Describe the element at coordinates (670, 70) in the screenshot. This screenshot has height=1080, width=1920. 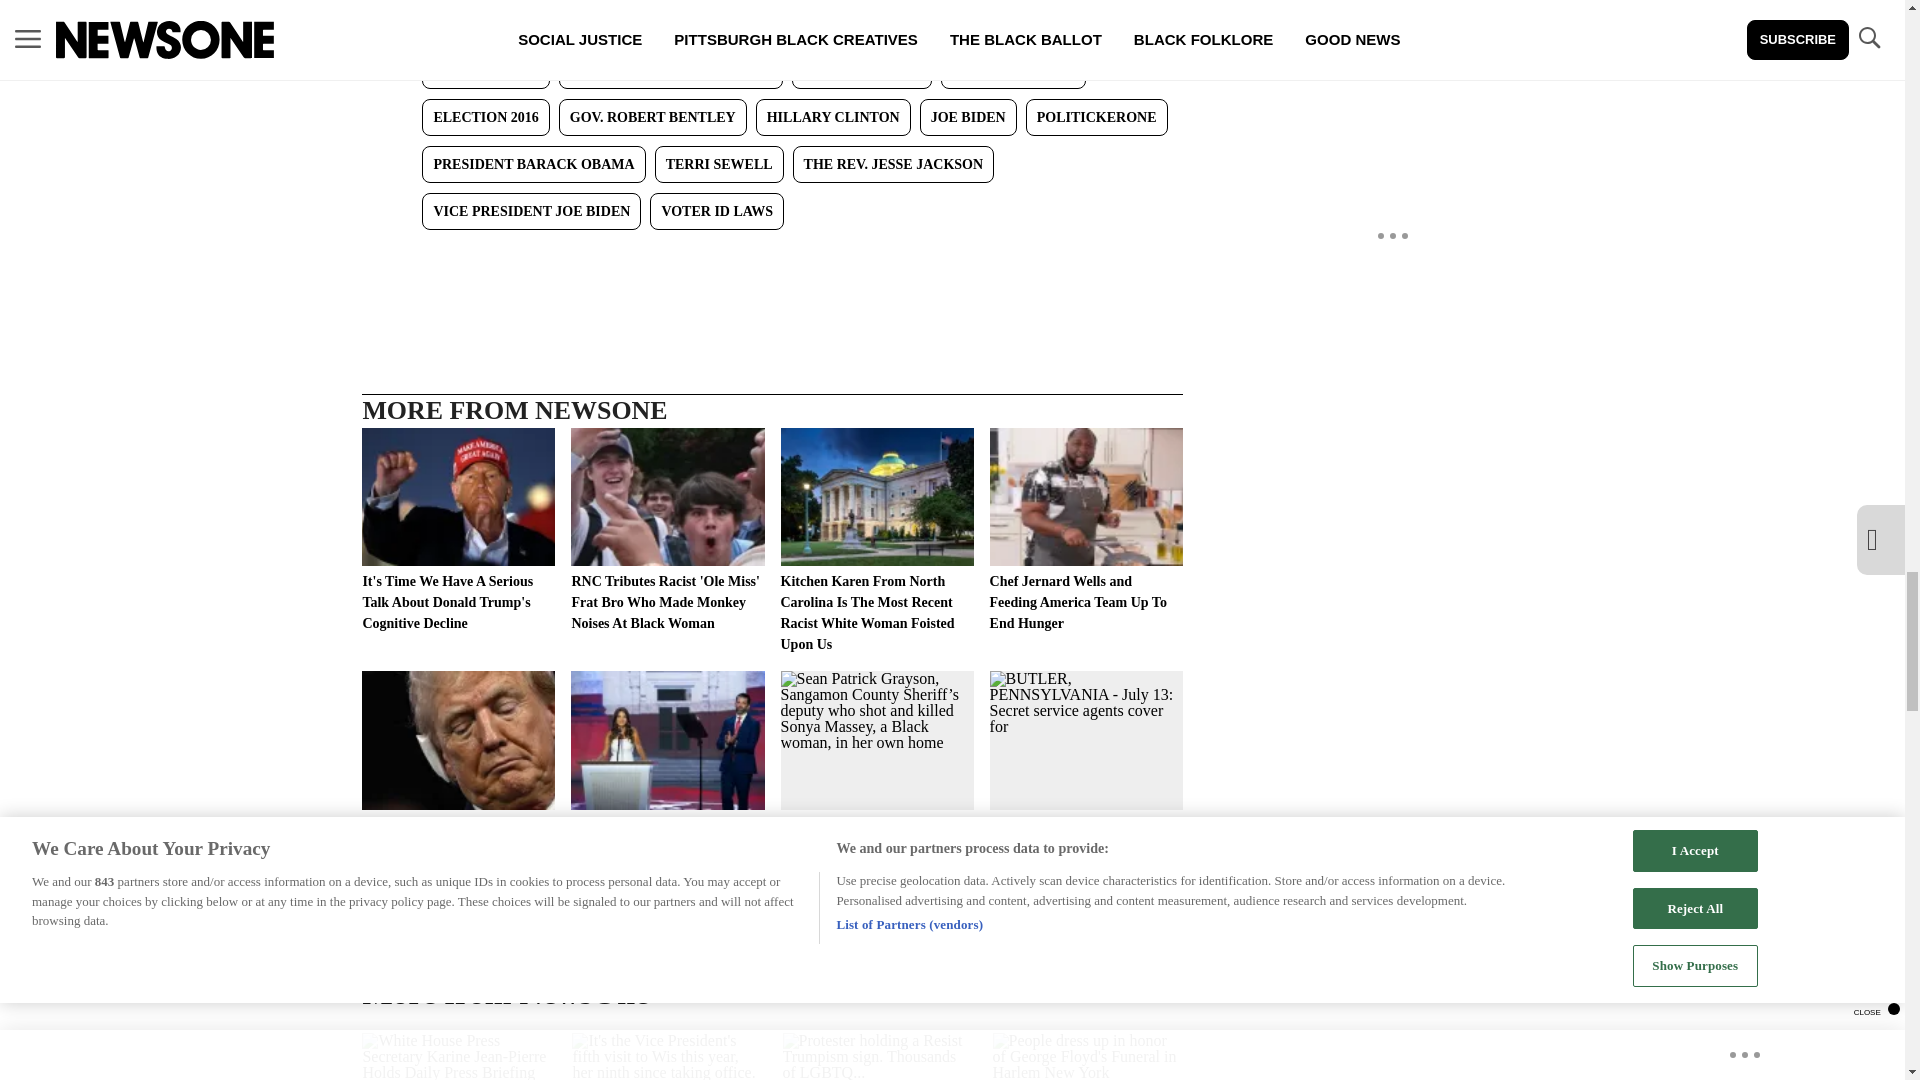
I see `ALA. GOV. ROBERT BENTLEY` at that location.